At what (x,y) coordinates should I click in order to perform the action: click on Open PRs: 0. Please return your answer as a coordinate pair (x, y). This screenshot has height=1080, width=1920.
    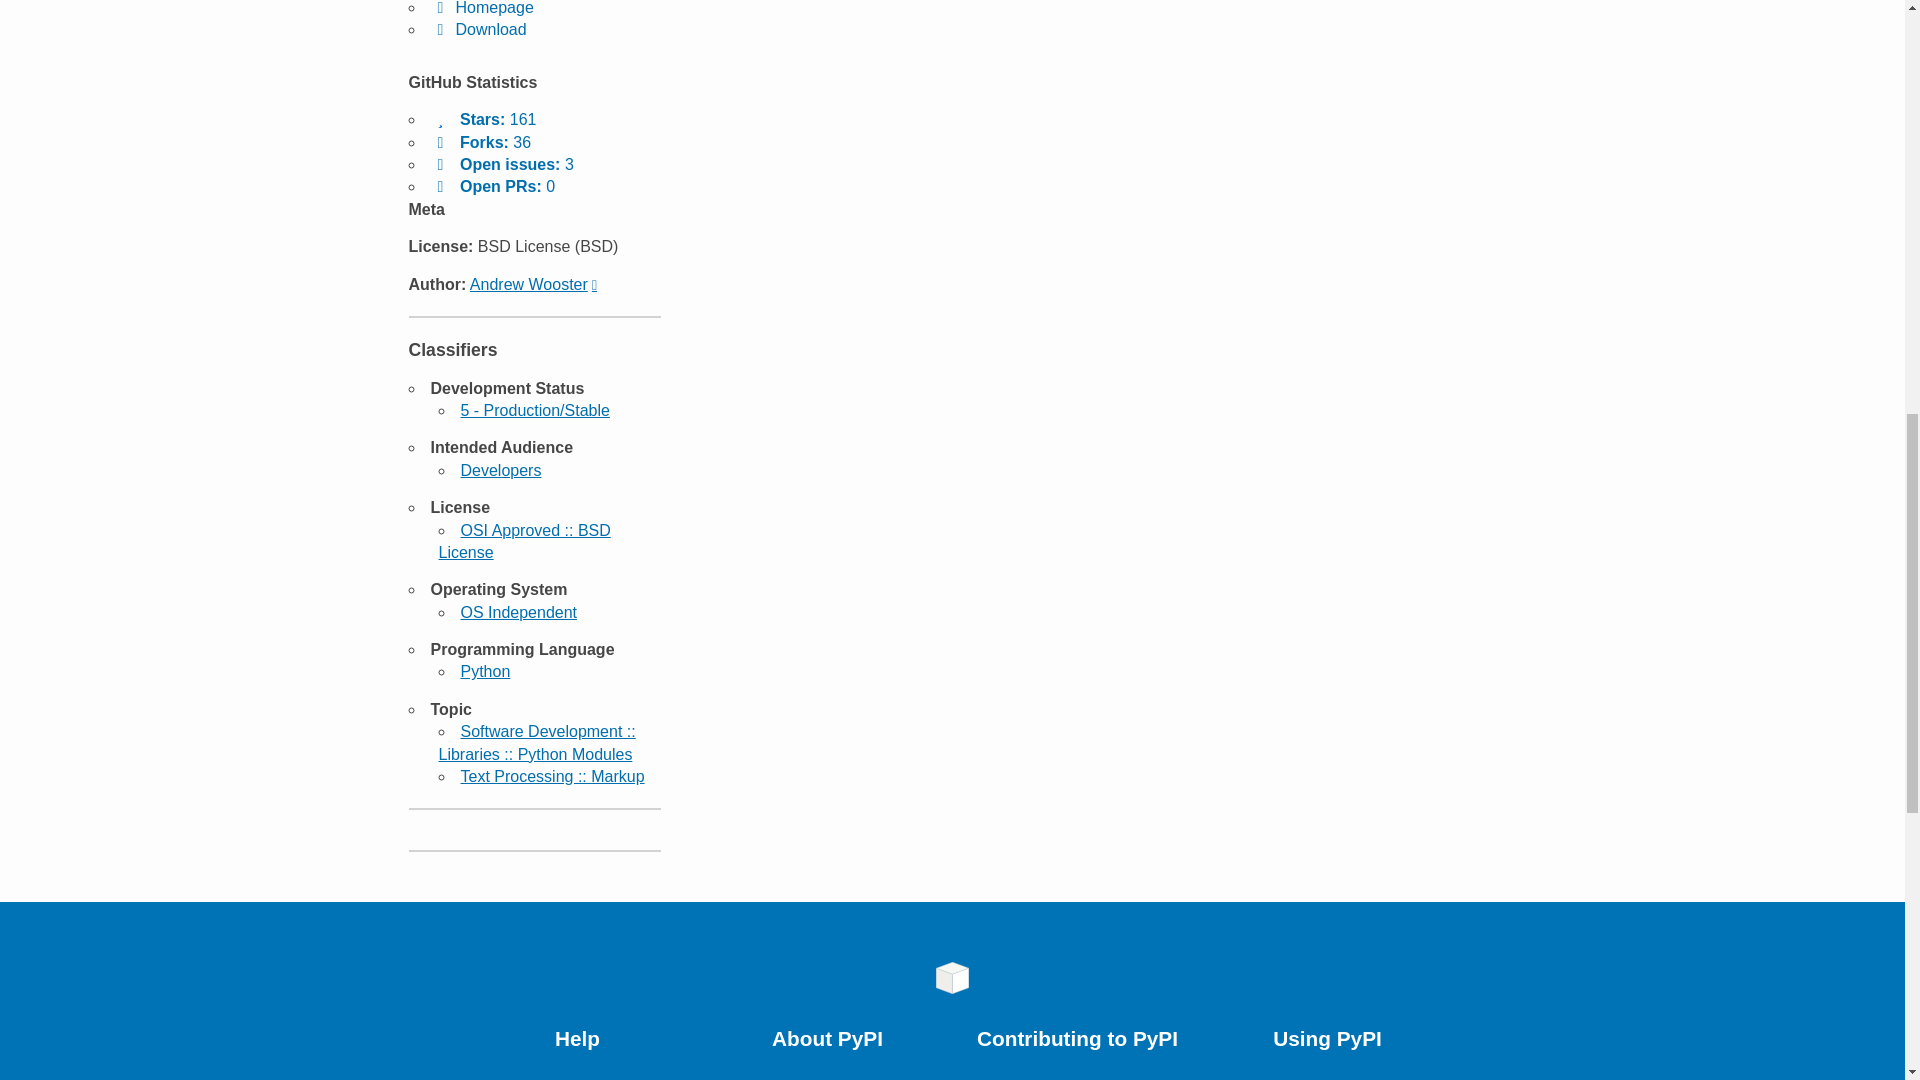
    Looking at the image, I should click on (492, 186).